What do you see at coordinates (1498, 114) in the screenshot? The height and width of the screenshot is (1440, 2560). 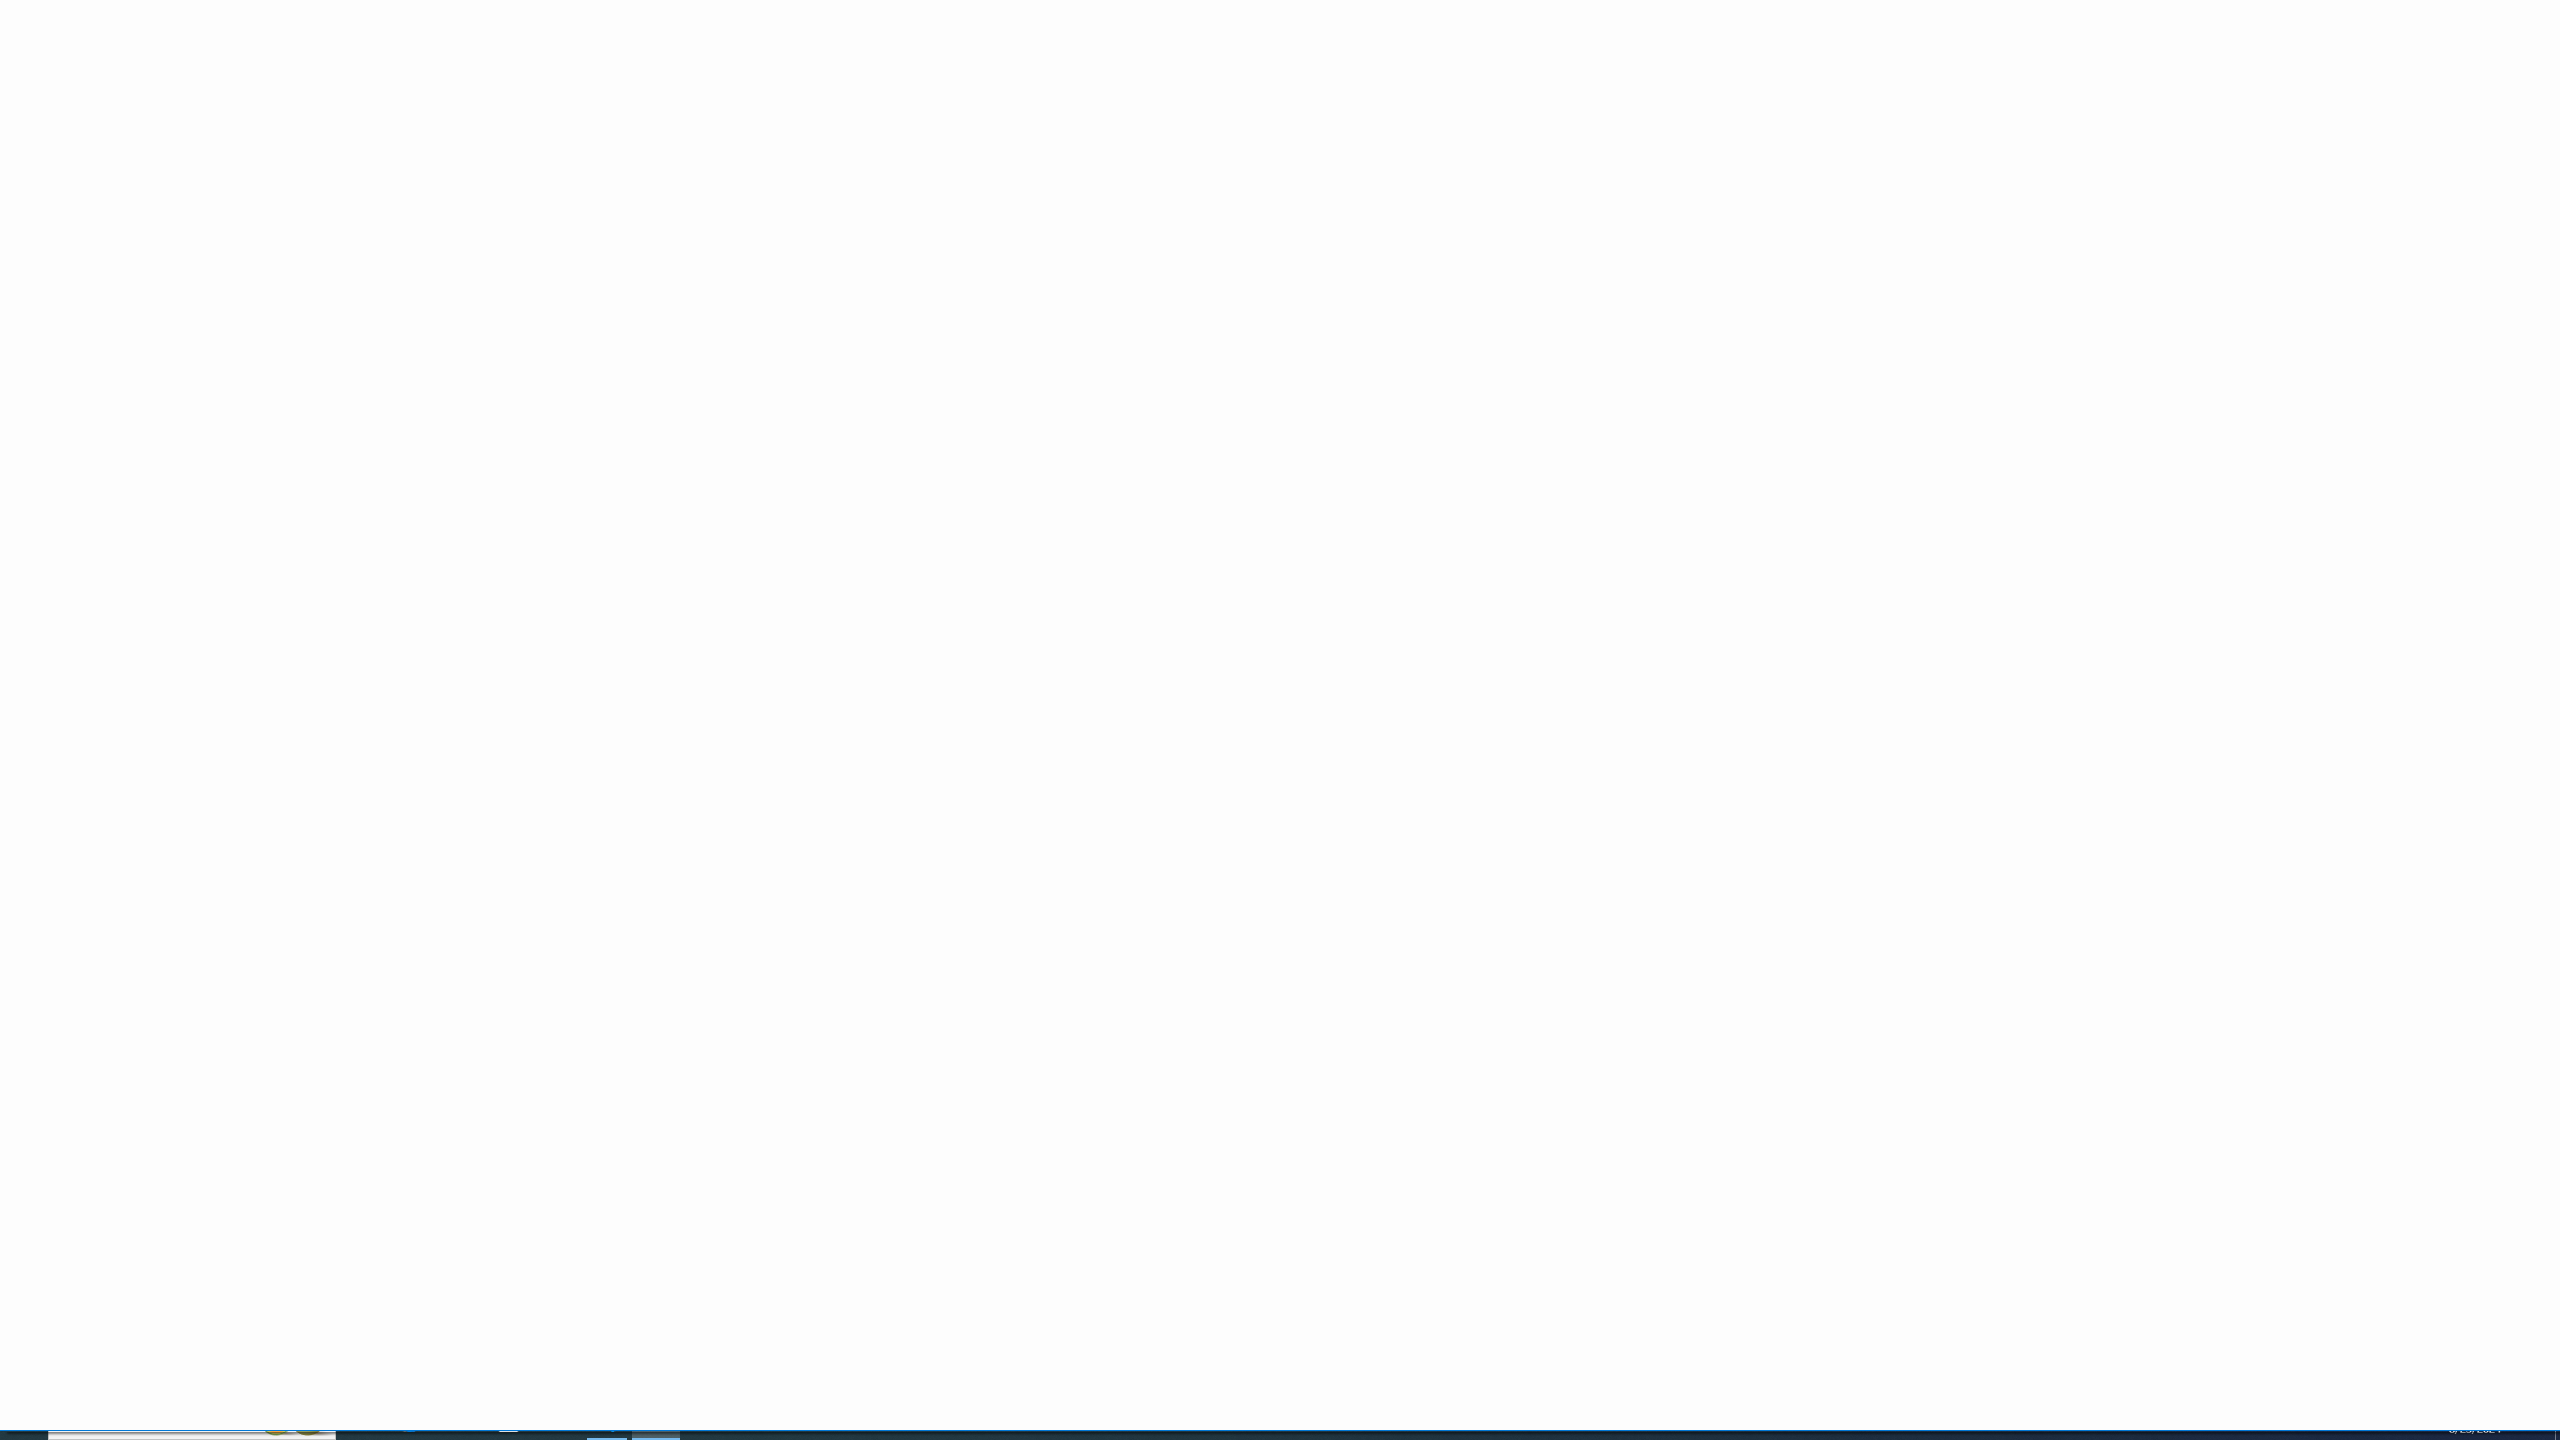 I see `Note` at bounding box center [1498, 114].